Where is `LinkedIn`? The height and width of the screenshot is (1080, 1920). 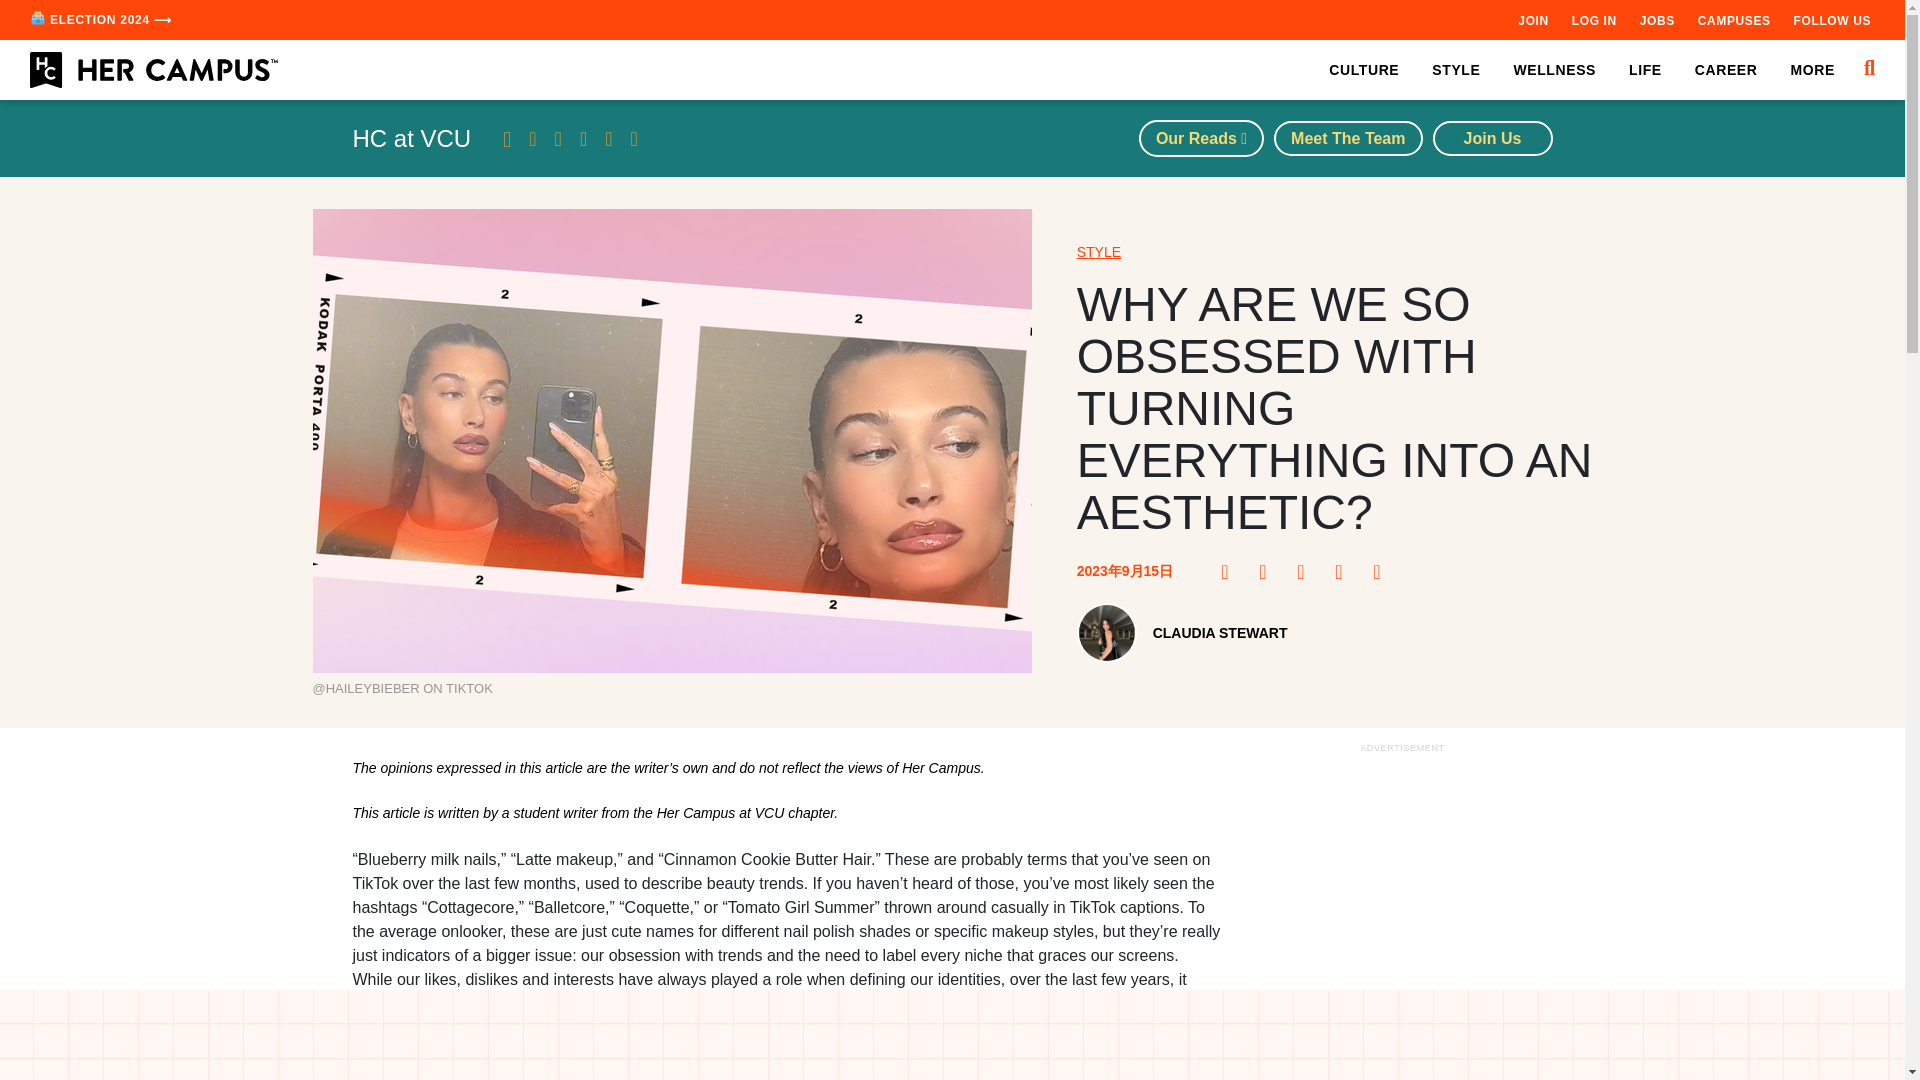
LinkedIn is located at coordinates (1344, 572).